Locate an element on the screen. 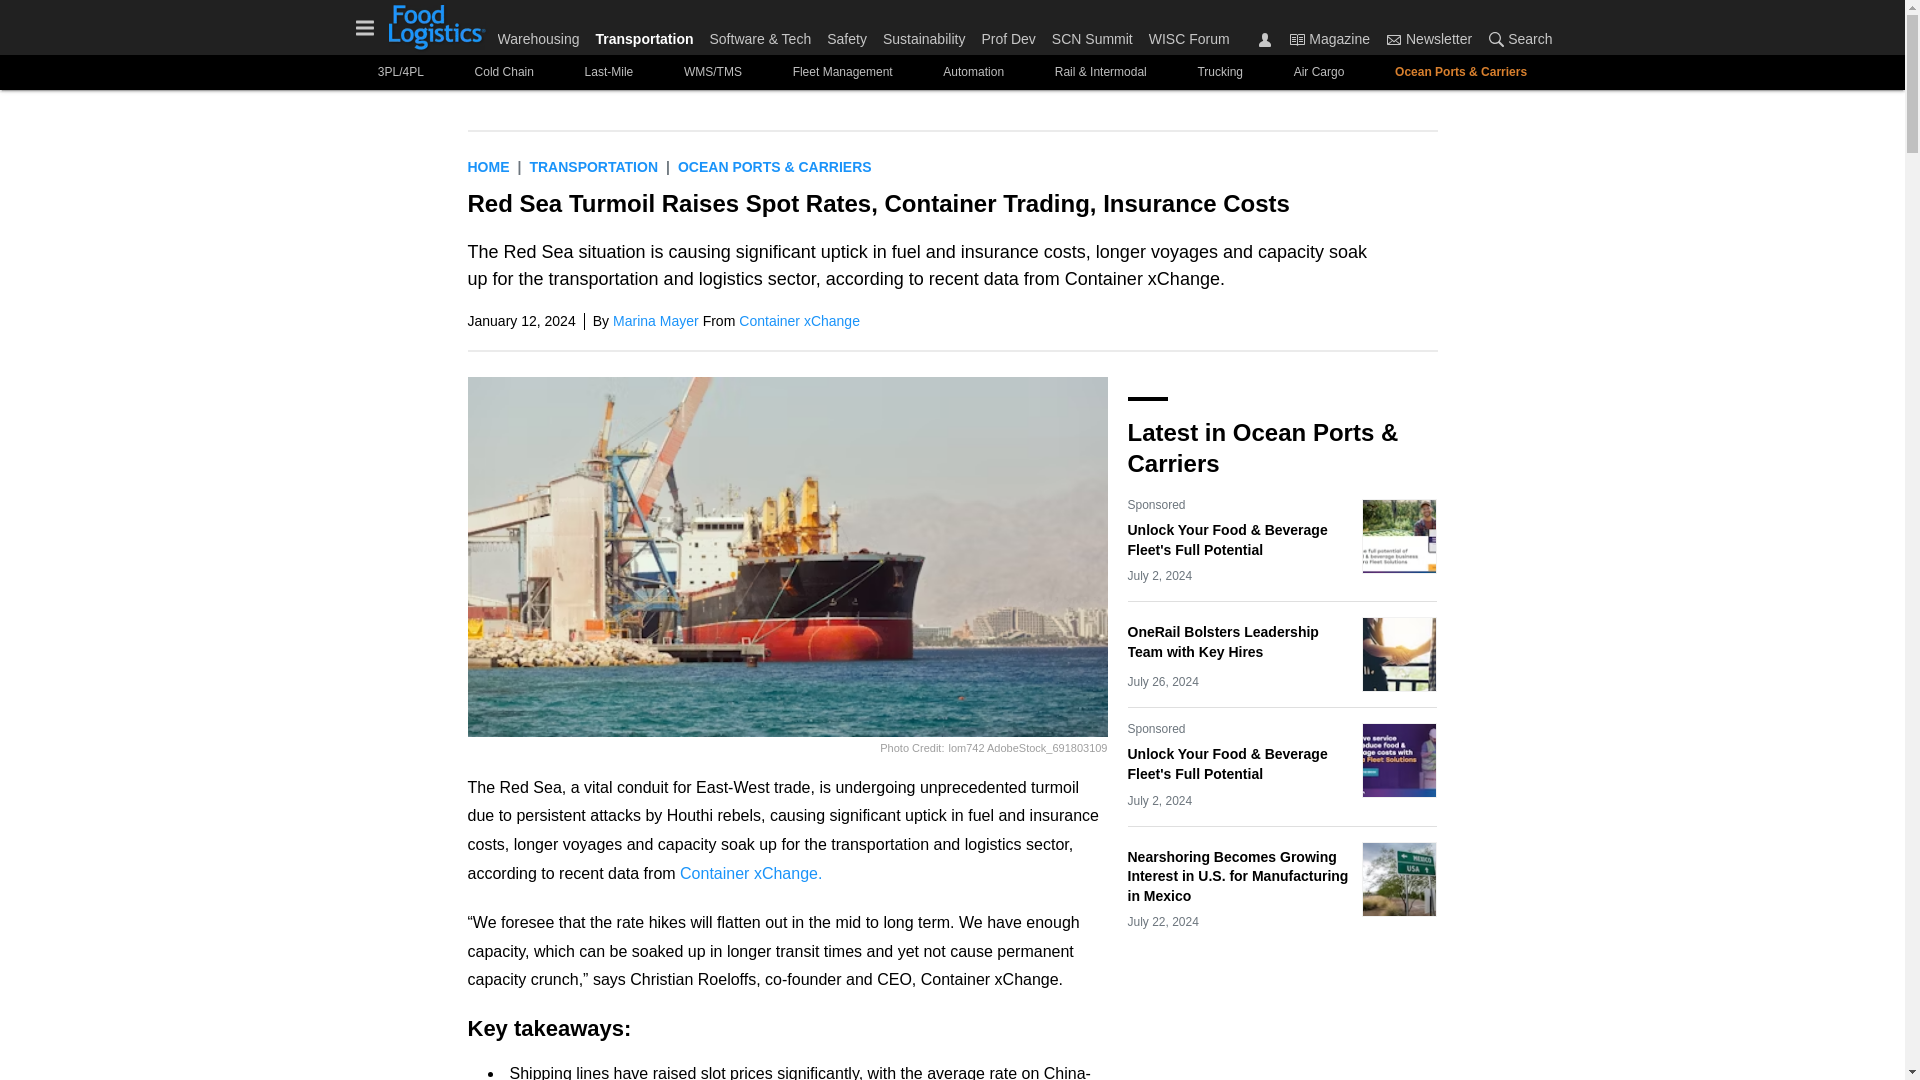 The height and width of the screenshot is (1080, 1920). Magazine is located at coordinates (1329, 38).